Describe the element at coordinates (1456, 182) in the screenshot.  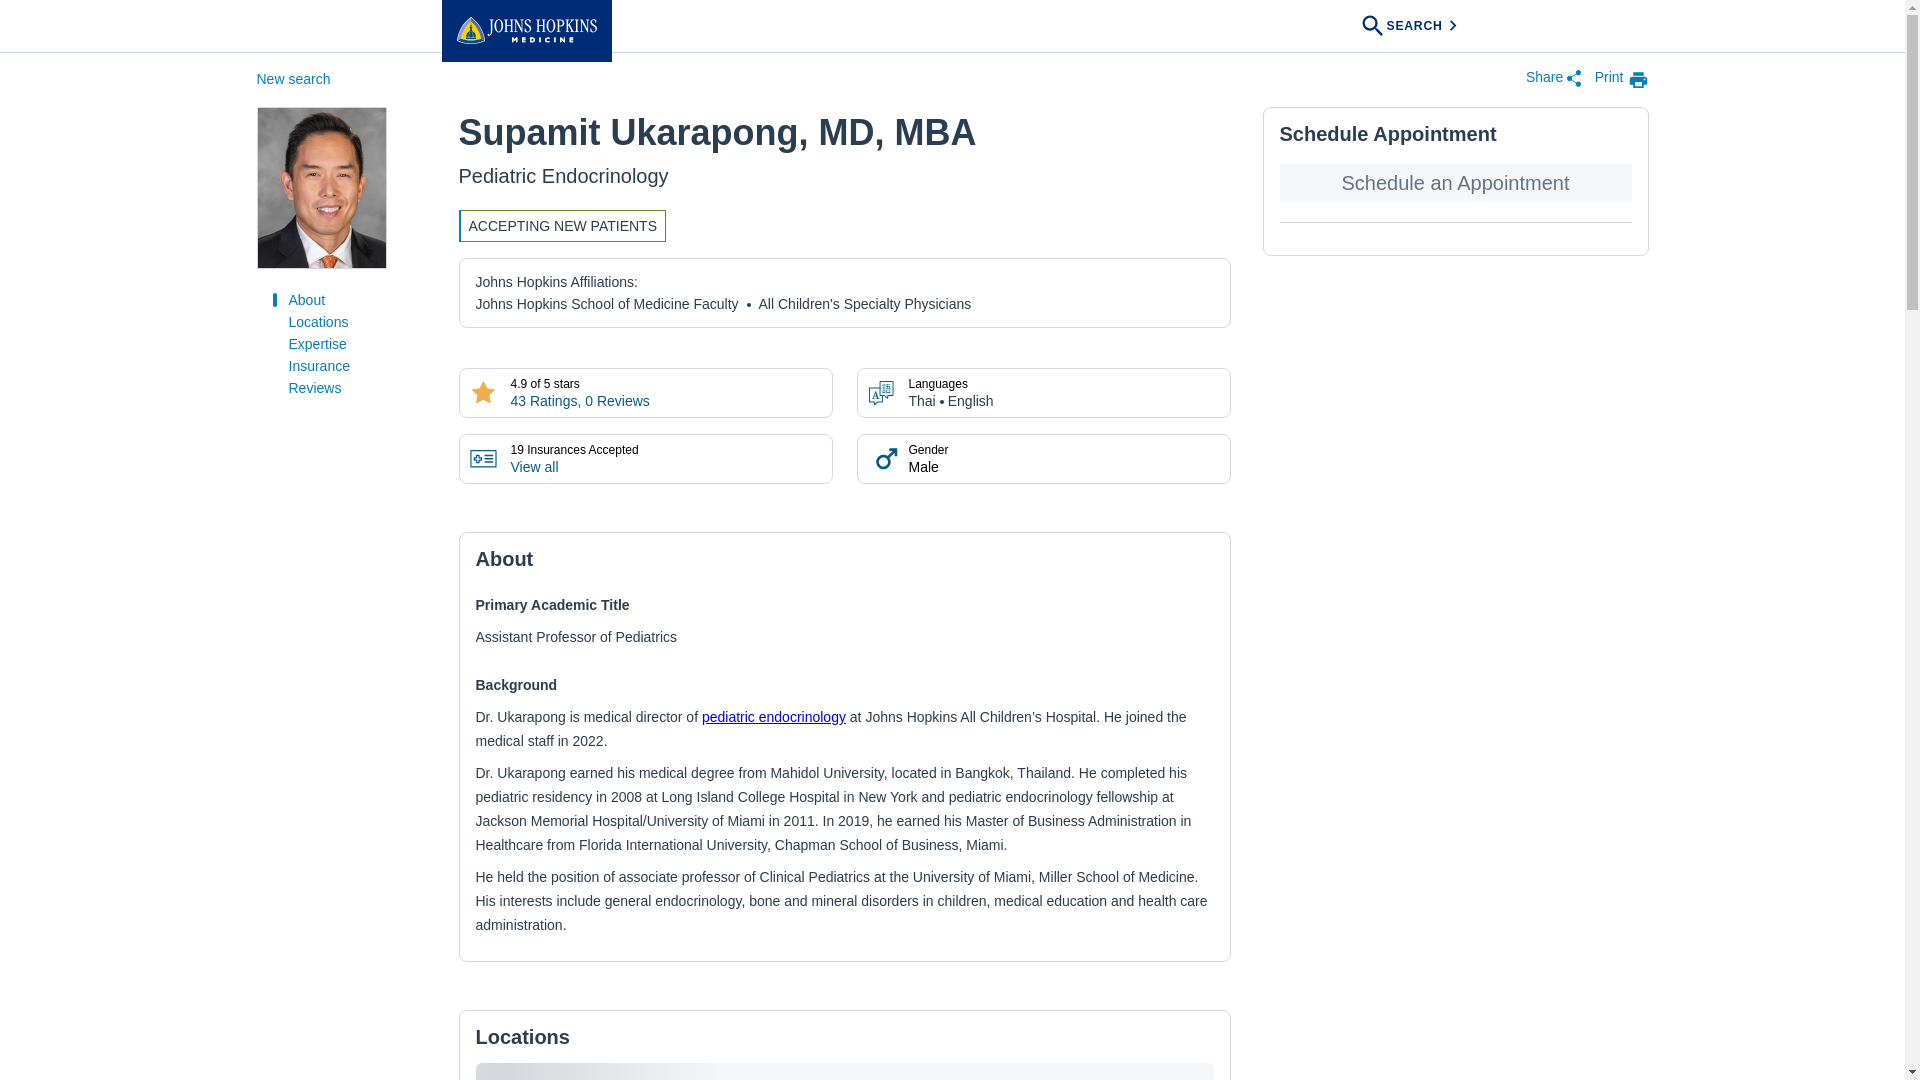
I see `Schedule an Appointment` at that location.